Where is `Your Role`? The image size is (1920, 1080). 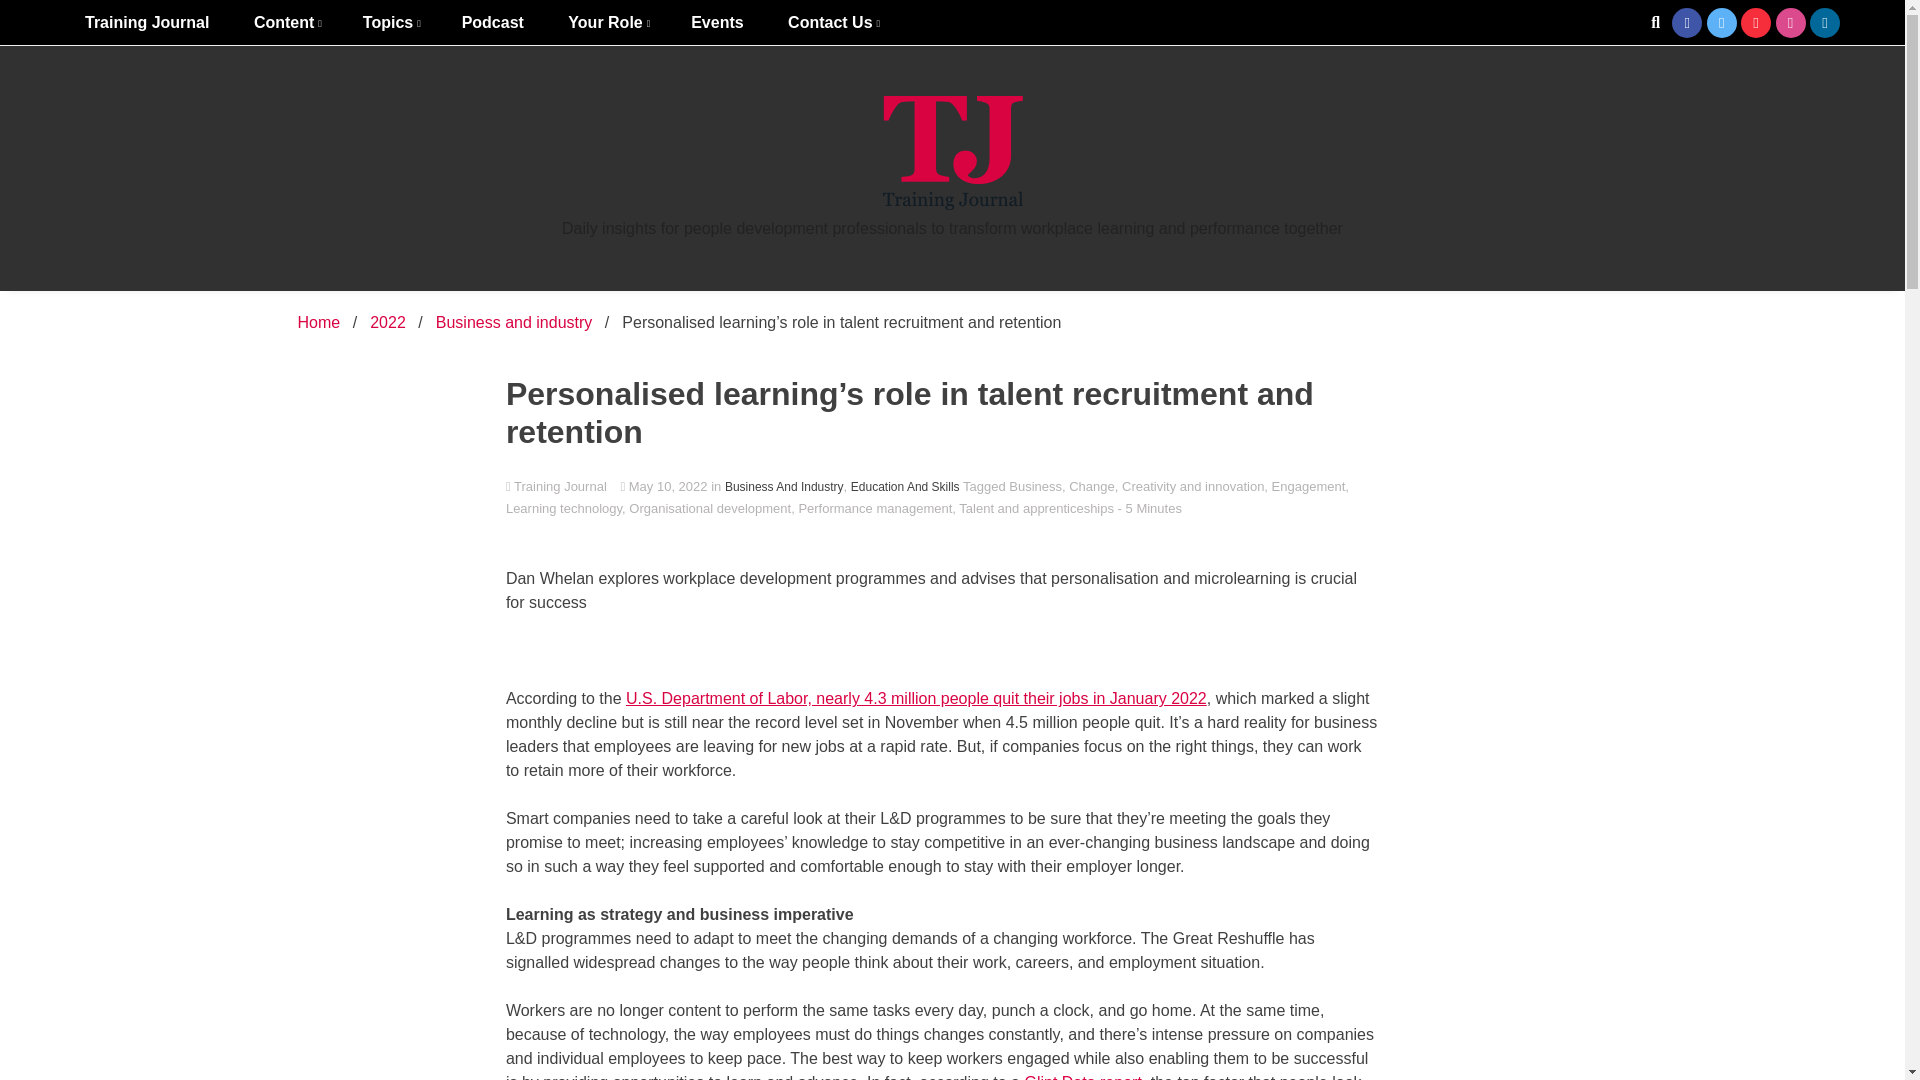 Your Role is located at coordinates (606, 22).